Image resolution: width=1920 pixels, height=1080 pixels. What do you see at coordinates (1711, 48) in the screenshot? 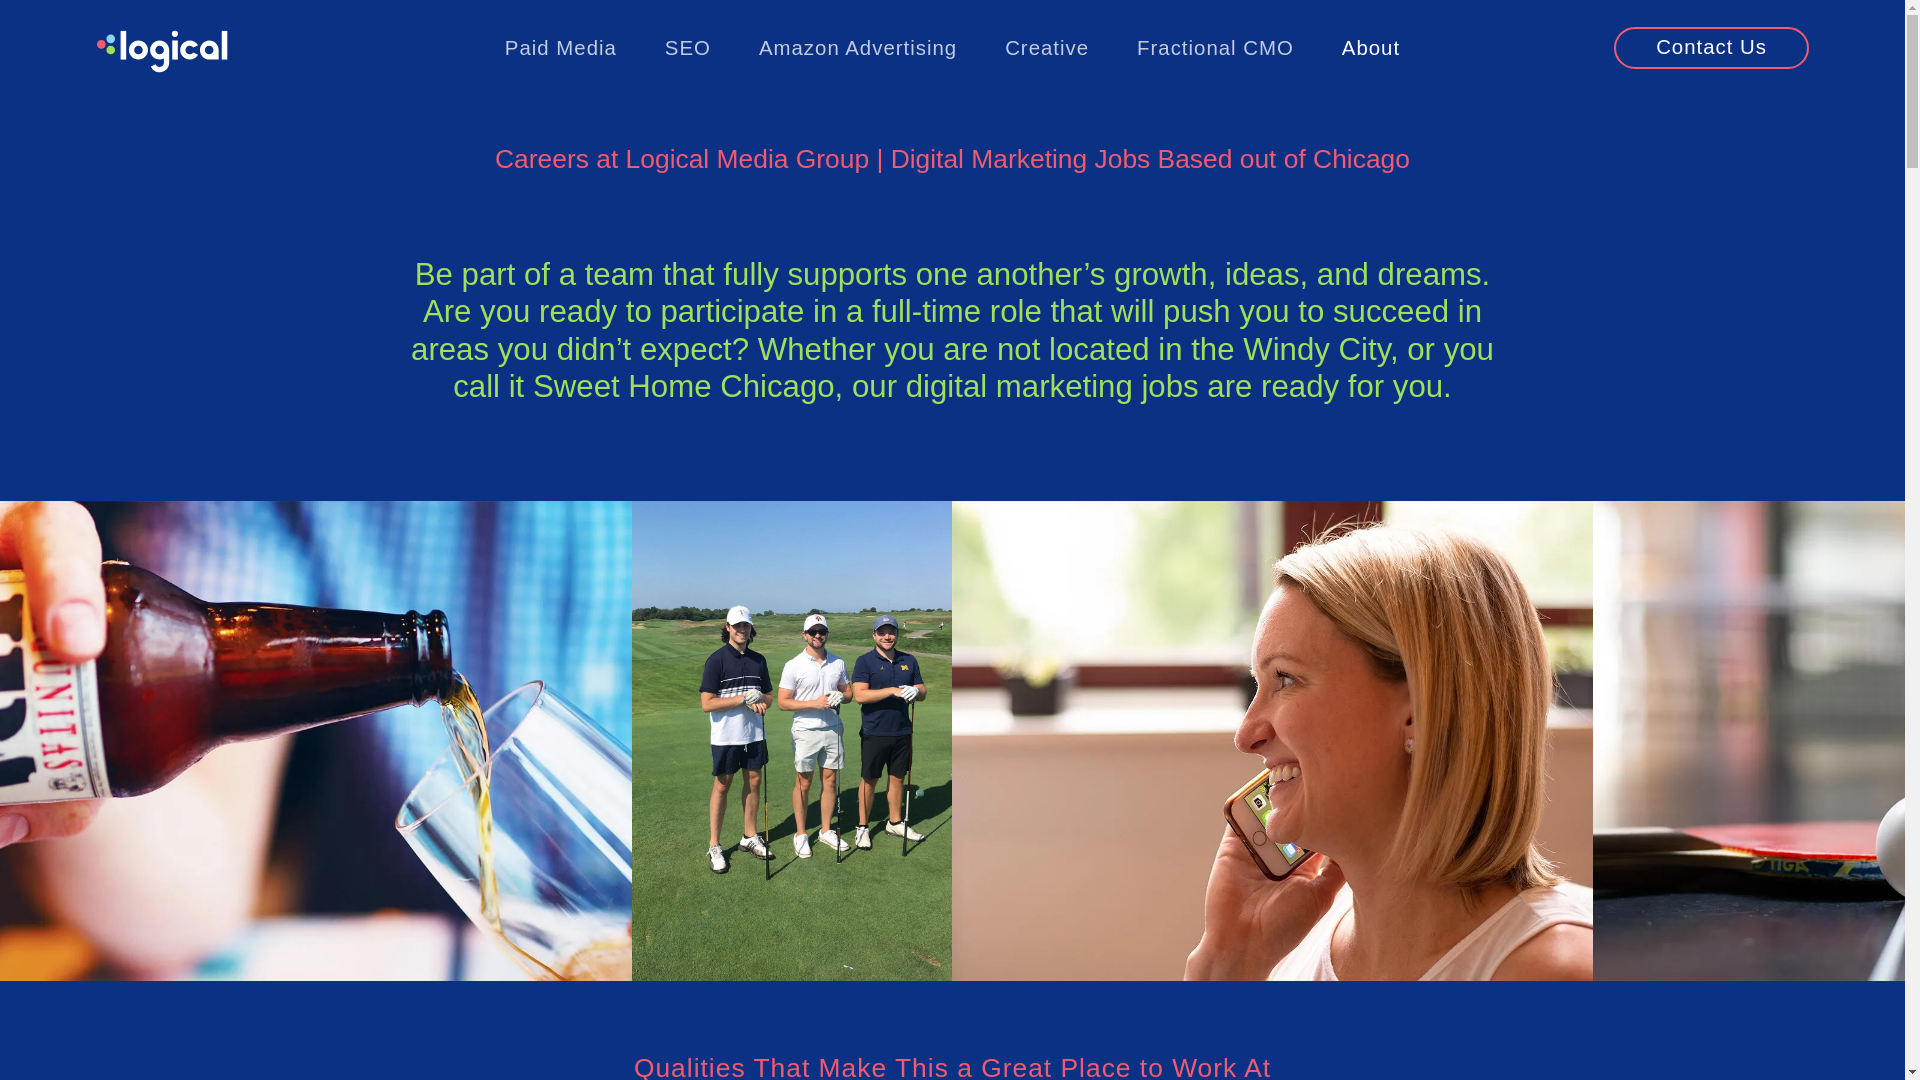
I see `Contact Us` at bounding box center [1711, 48].